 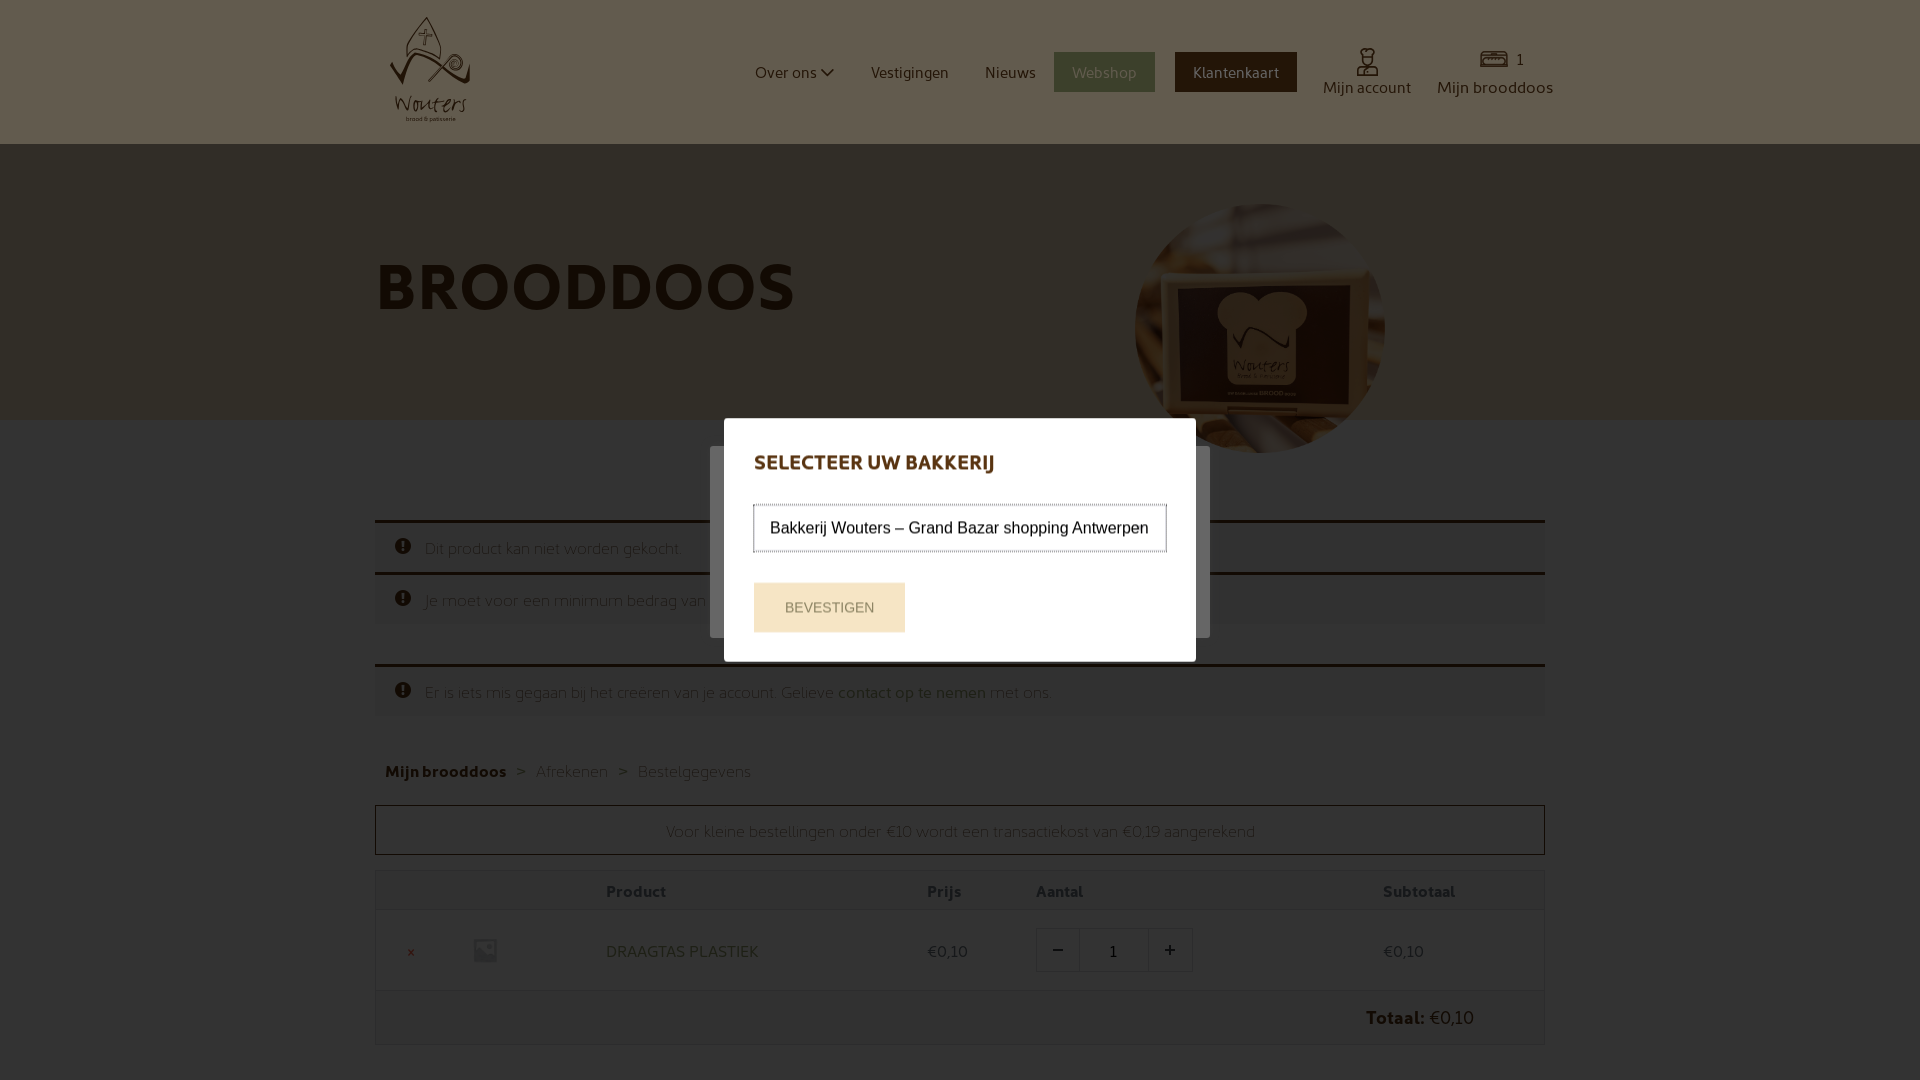 I want to click on Over ons, so click(x=795, y=72).